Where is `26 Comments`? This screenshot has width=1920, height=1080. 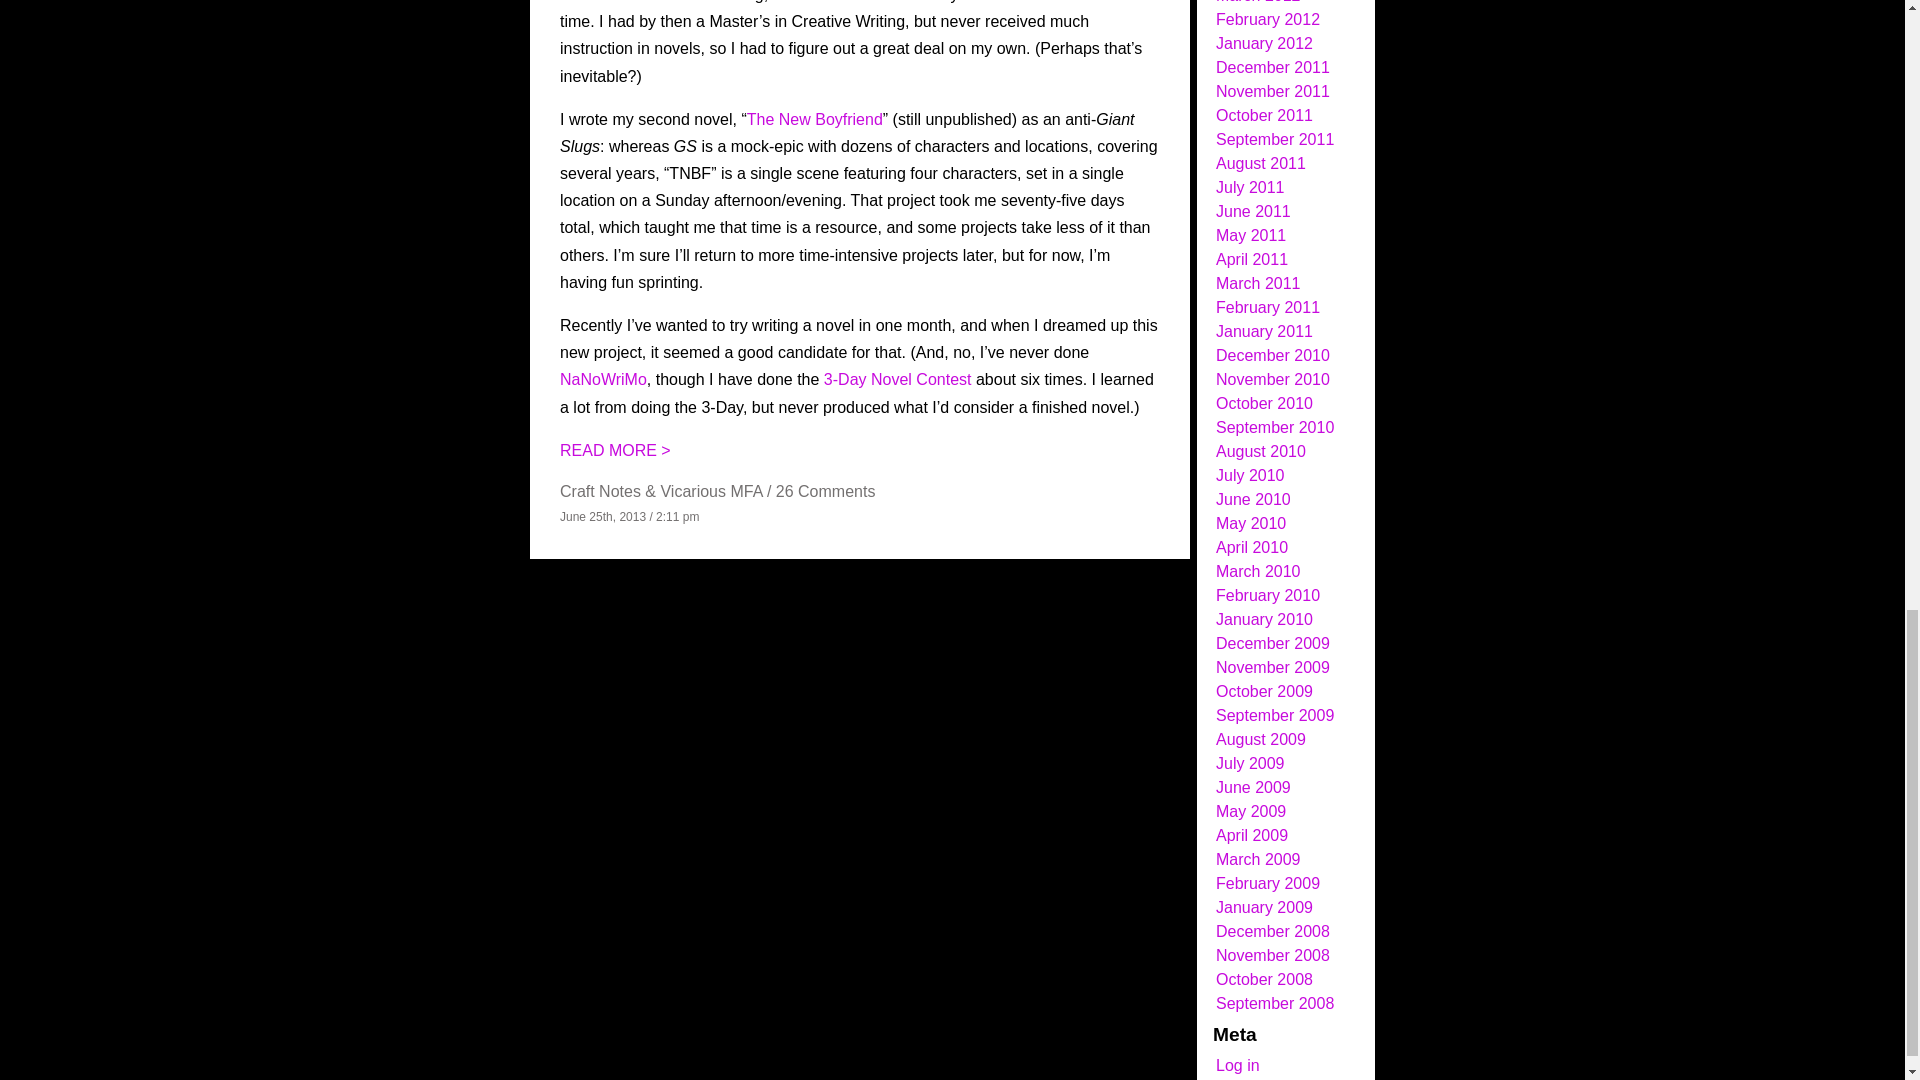 26 Comments is located at coordinates (825, 491).